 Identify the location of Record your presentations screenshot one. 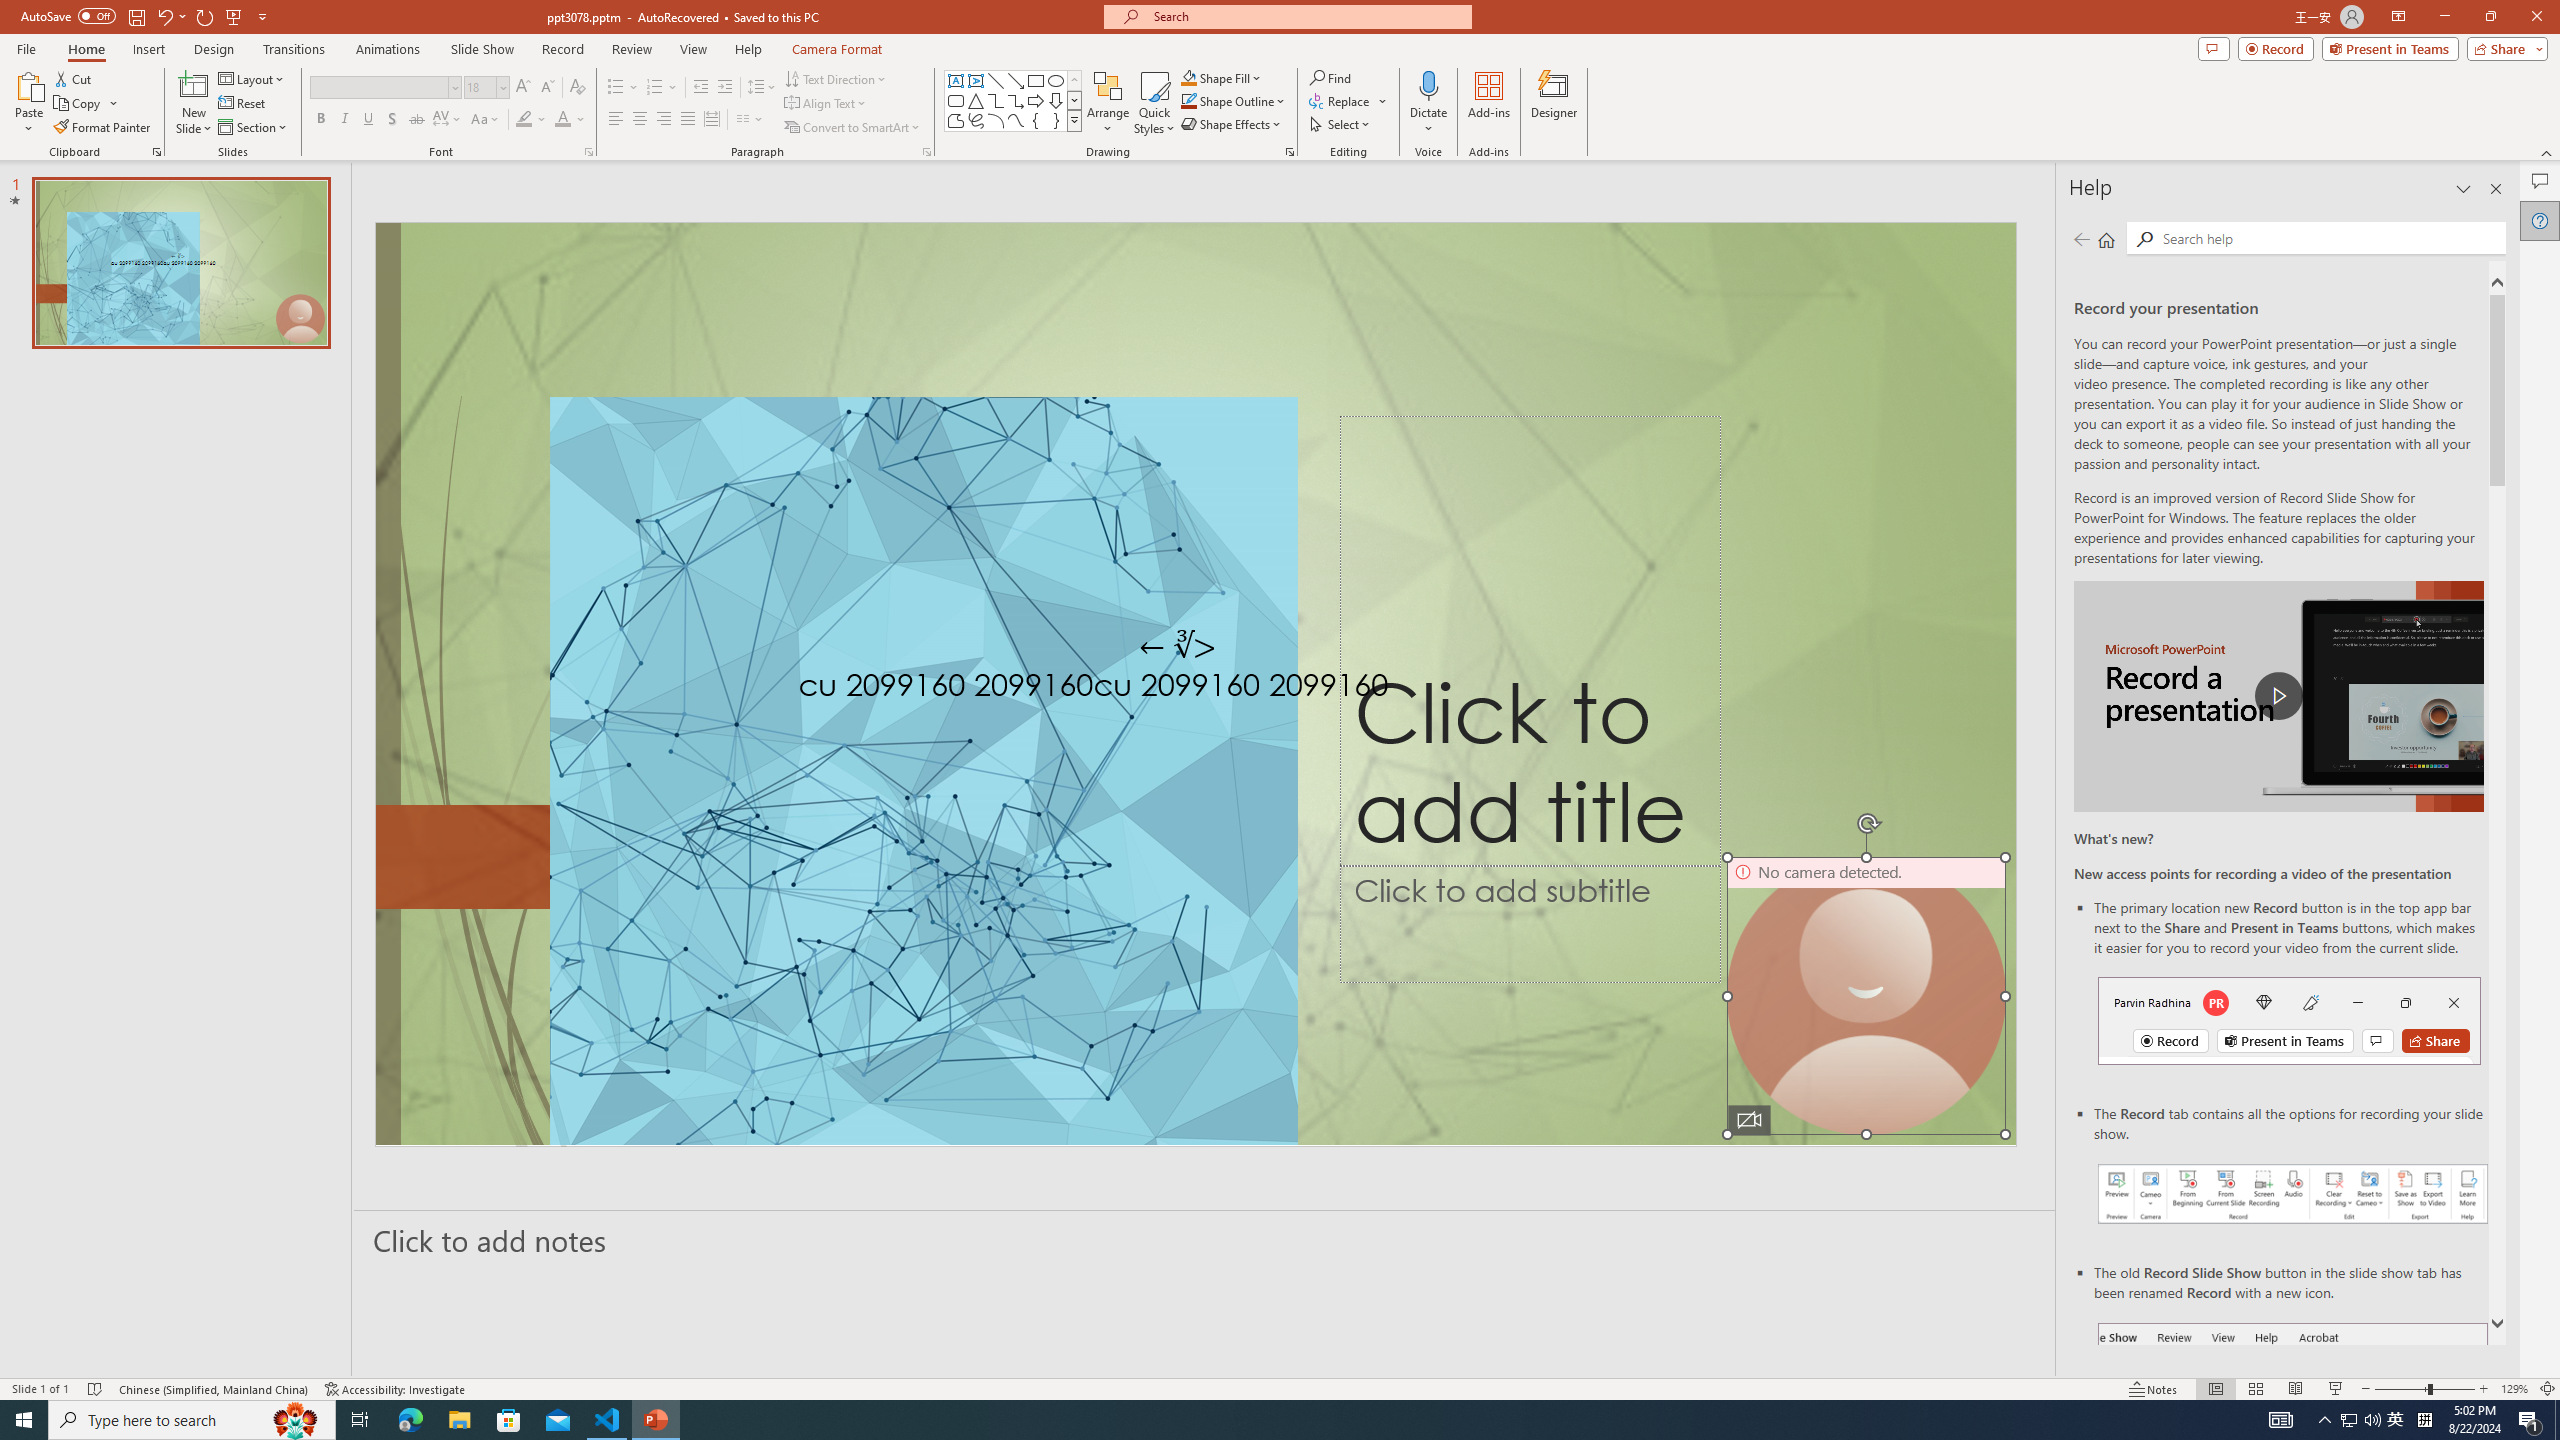
(2294, 1194).